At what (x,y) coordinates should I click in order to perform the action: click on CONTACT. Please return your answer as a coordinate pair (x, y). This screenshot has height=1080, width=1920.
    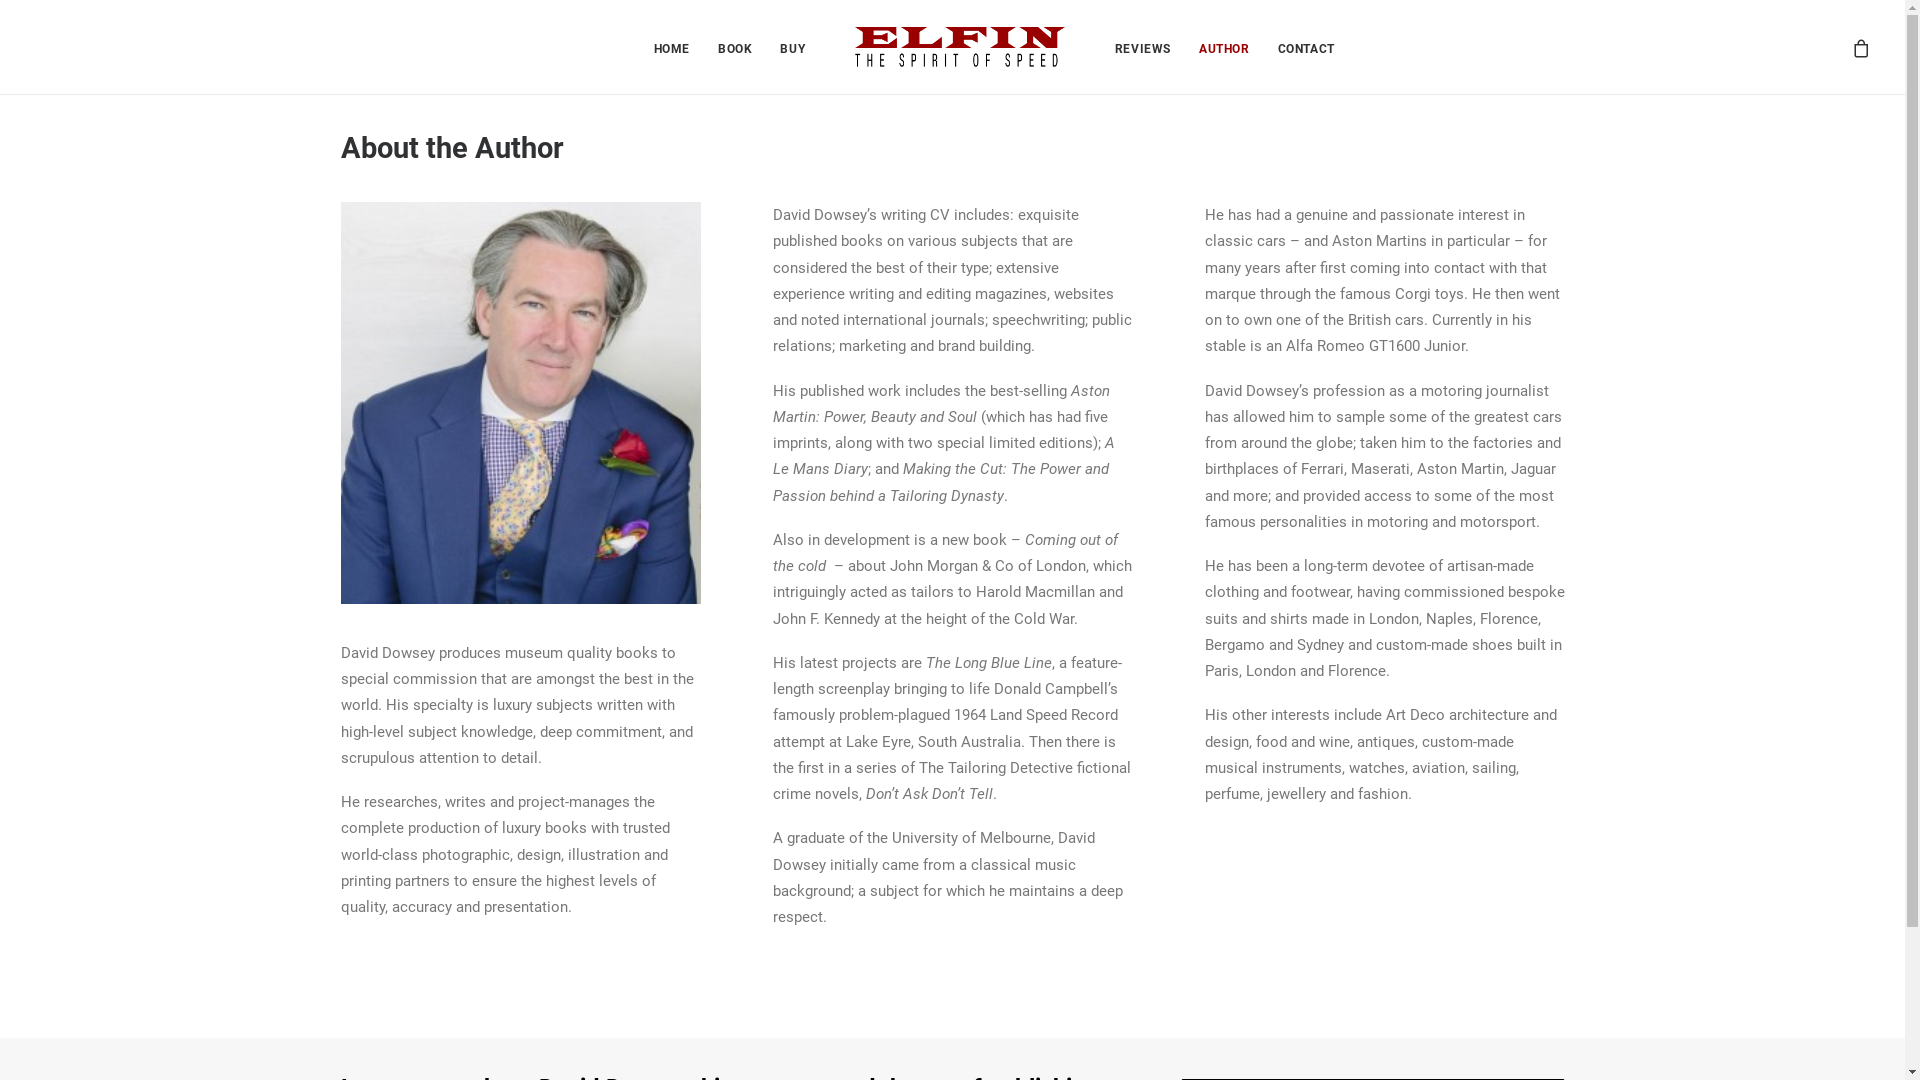
    Looking at the image, I should click on (1306, 47).